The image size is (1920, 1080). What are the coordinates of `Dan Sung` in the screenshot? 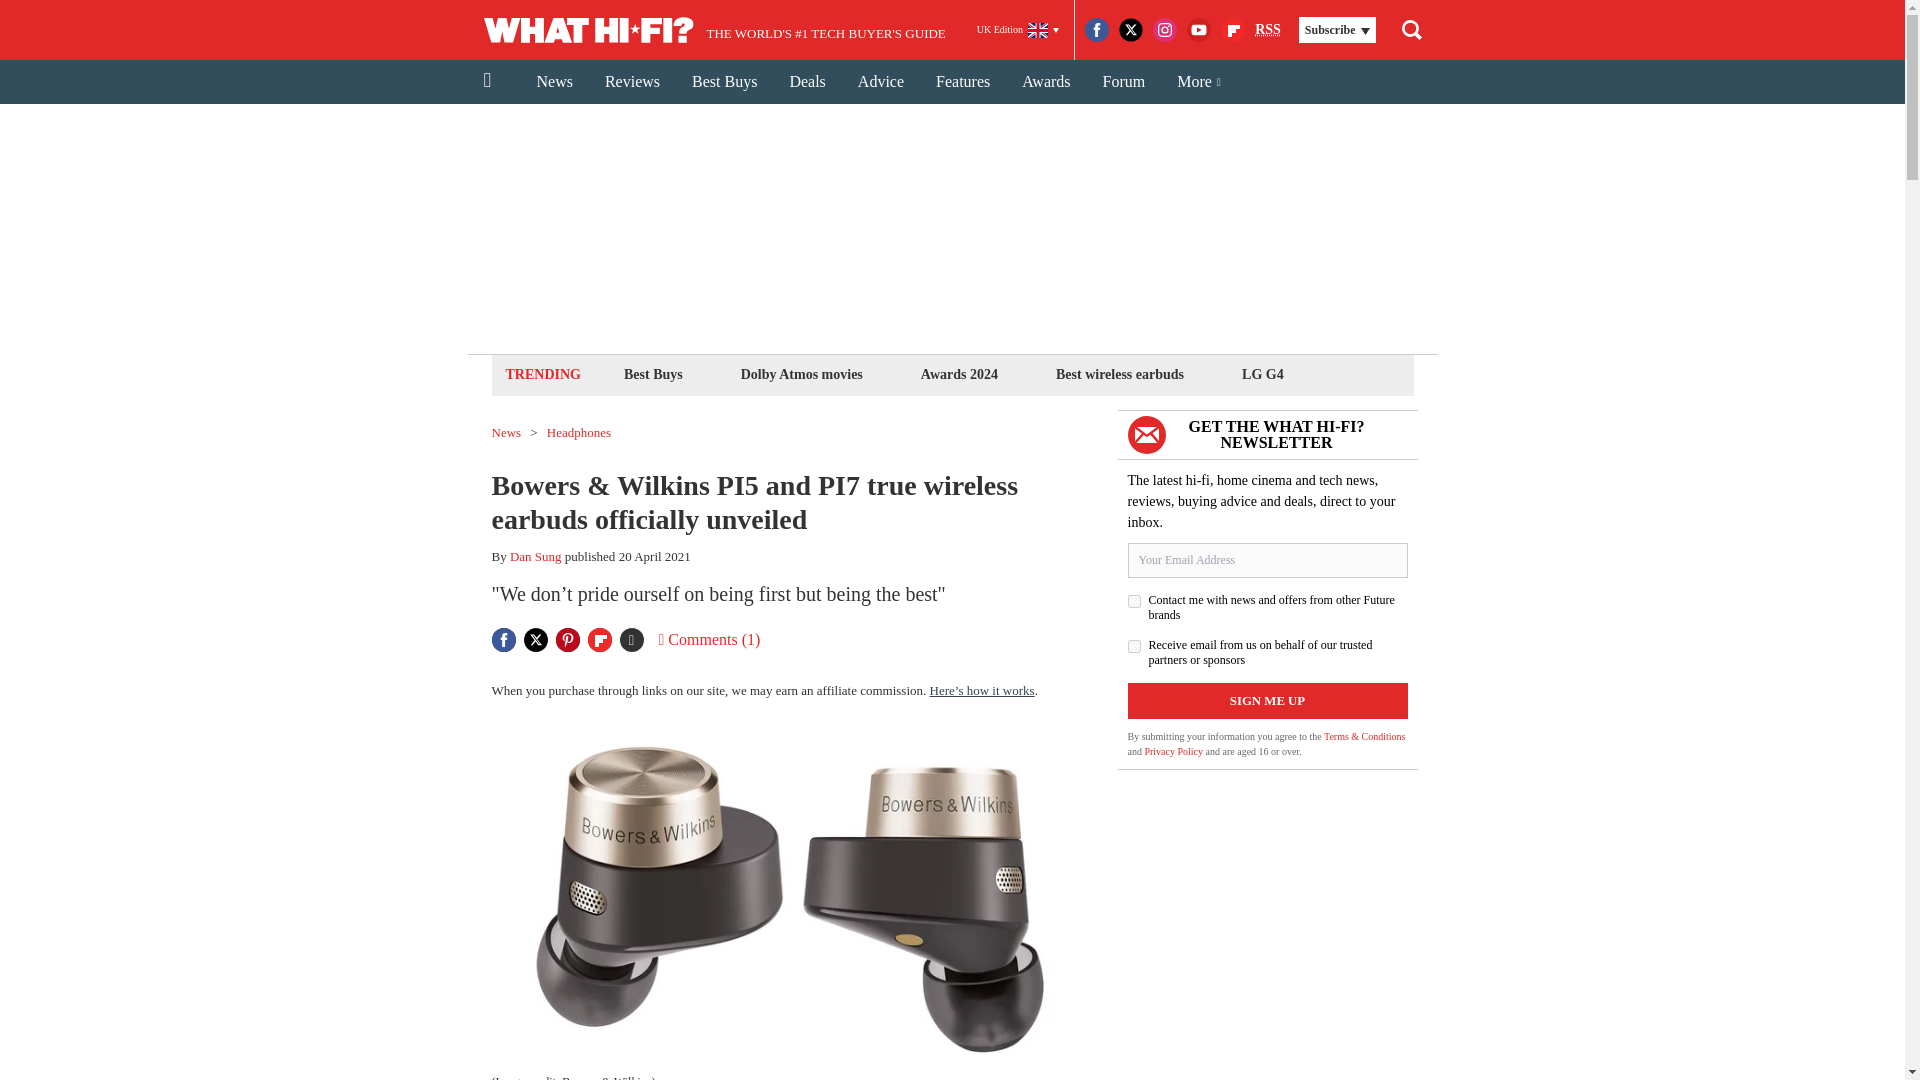 It's located at (536, 556).